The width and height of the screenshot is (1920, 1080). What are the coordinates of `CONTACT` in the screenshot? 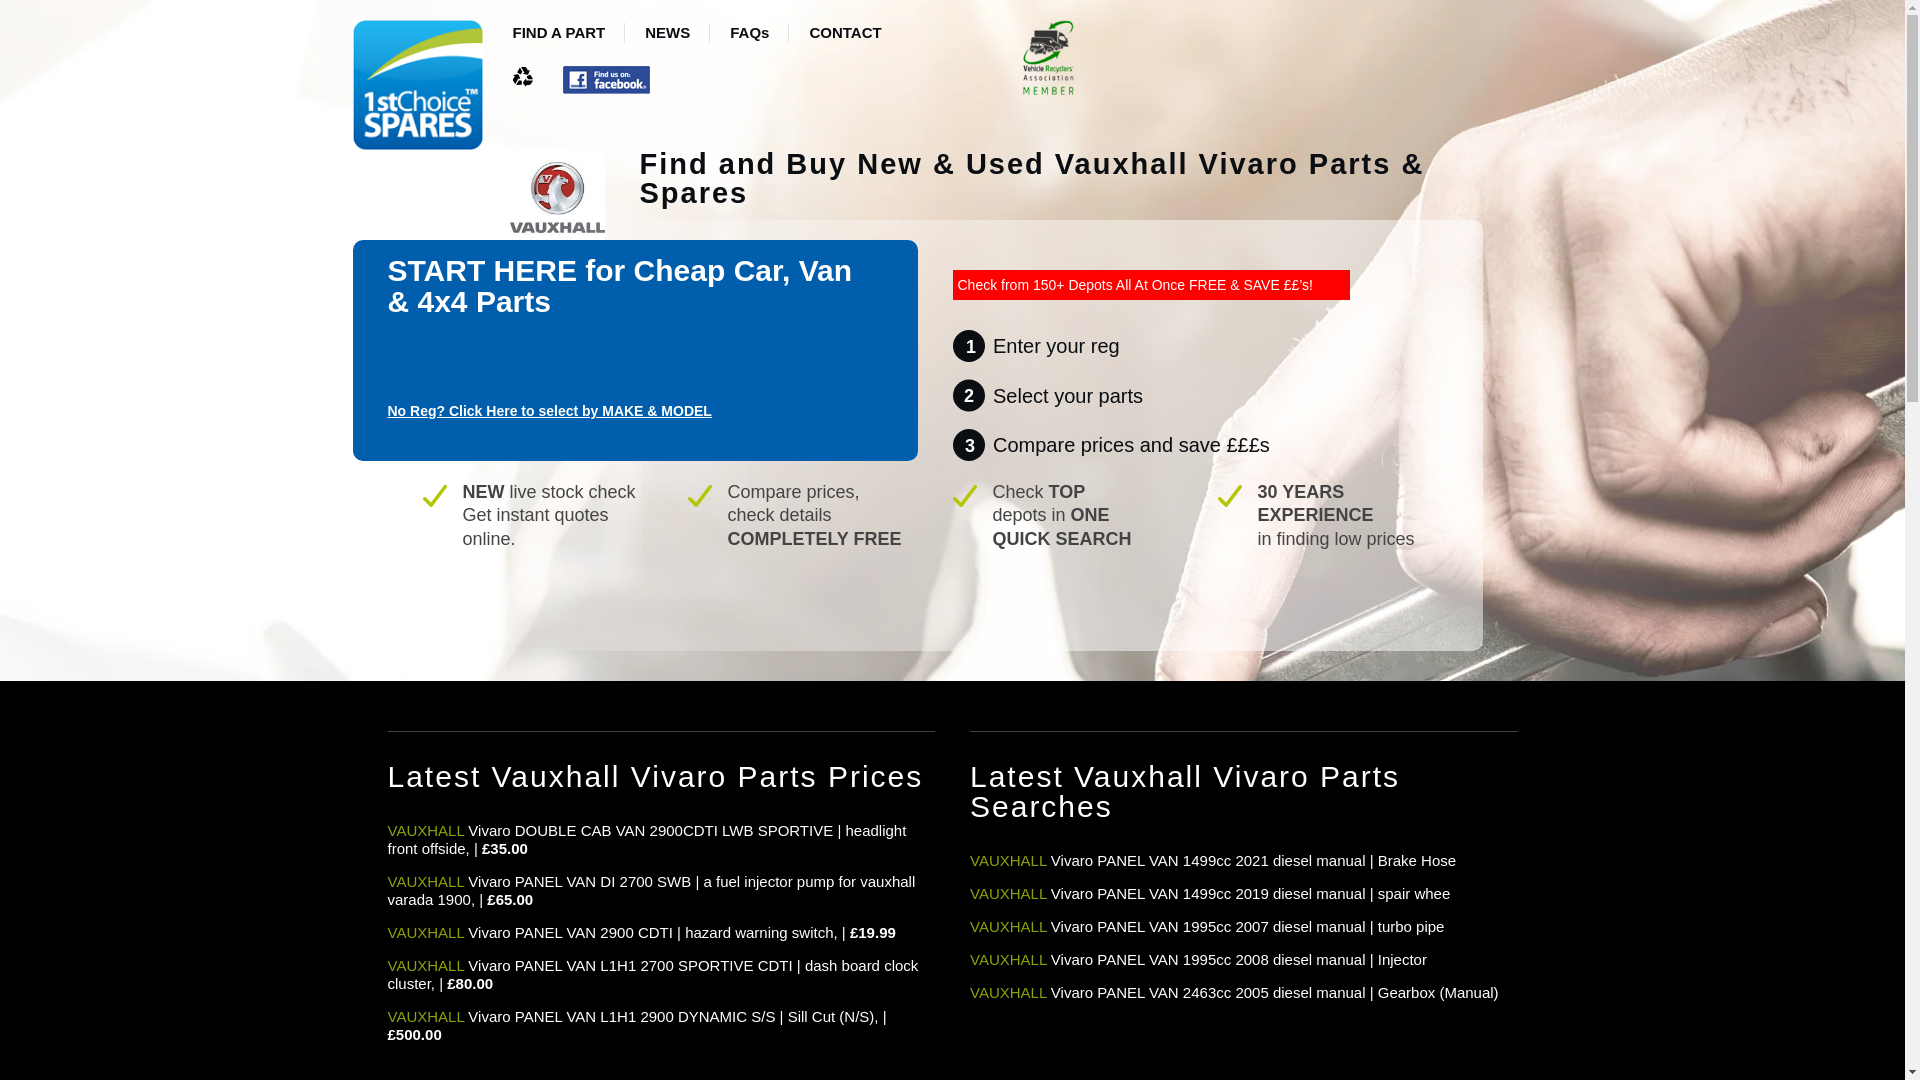 It's located at (844, 37).